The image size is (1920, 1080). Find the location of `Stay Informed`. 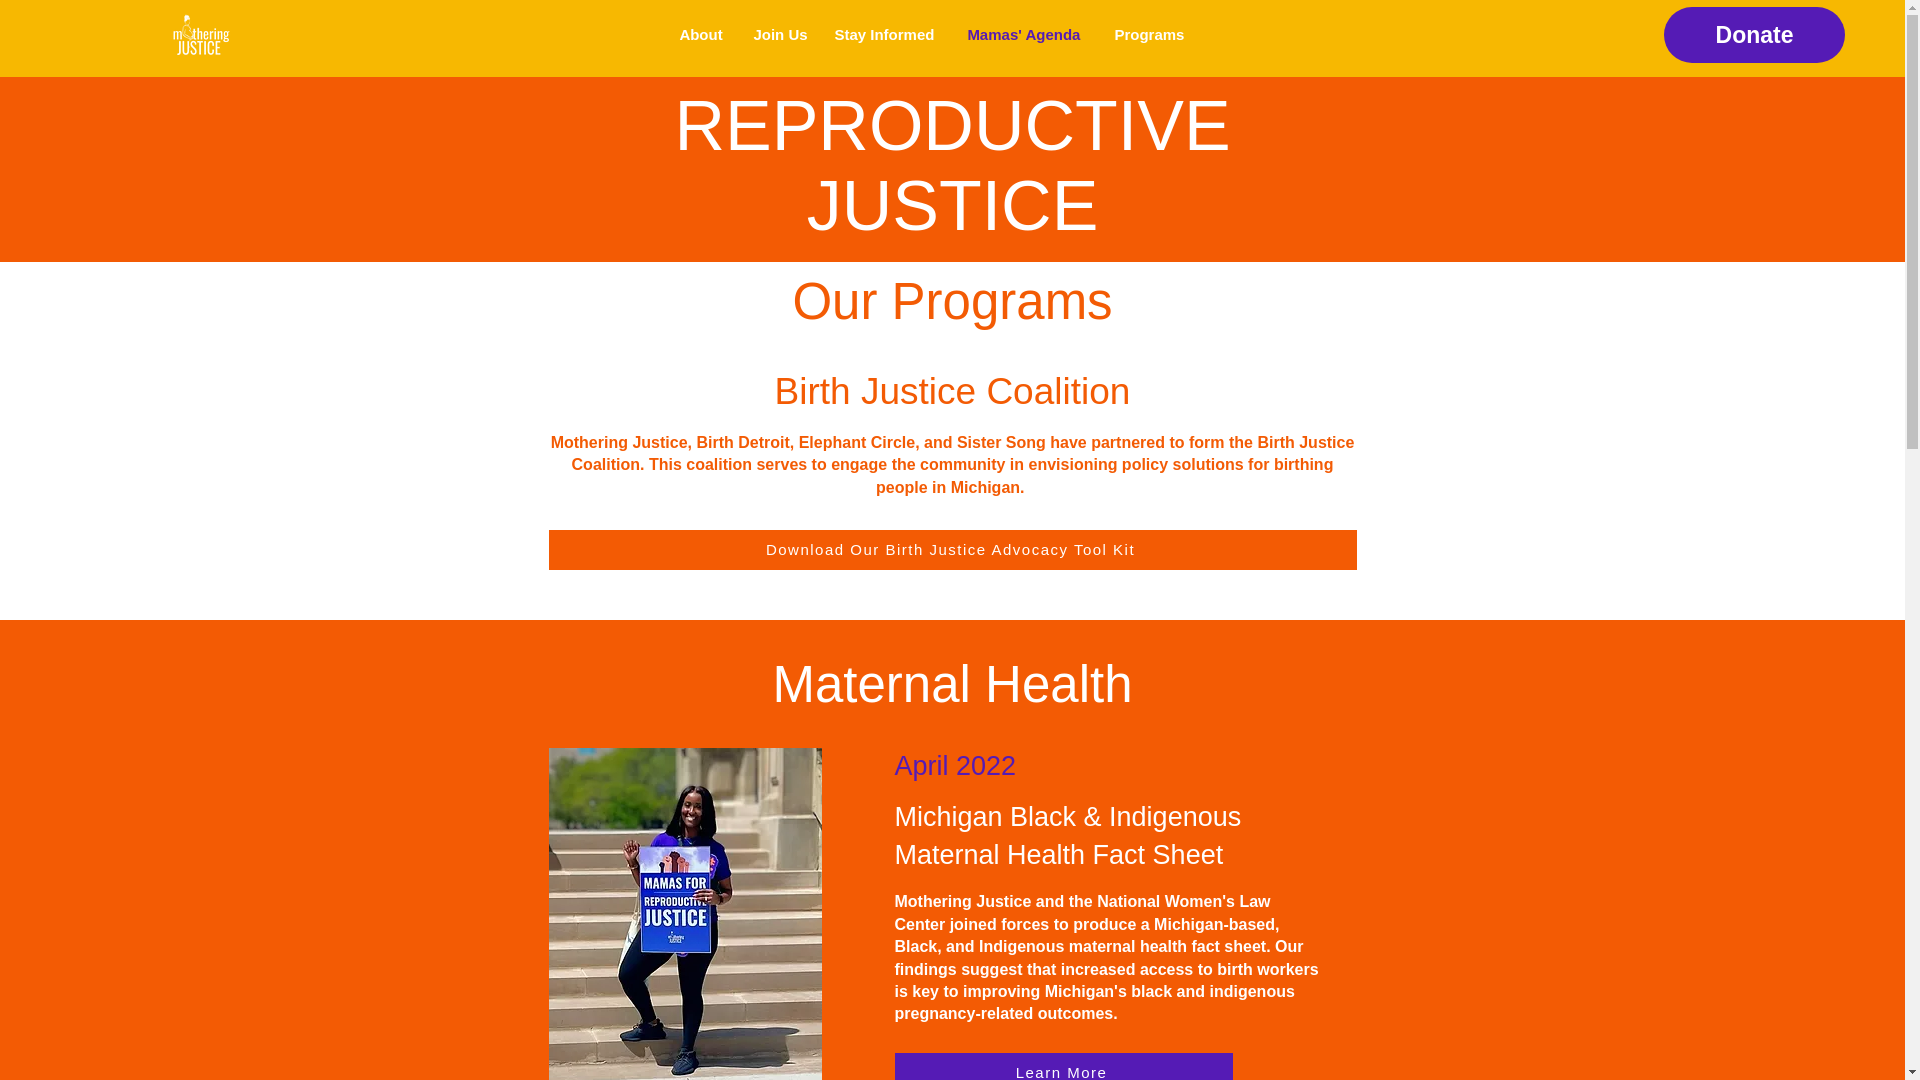

Stay Informed is located at coordinates (886, 35).